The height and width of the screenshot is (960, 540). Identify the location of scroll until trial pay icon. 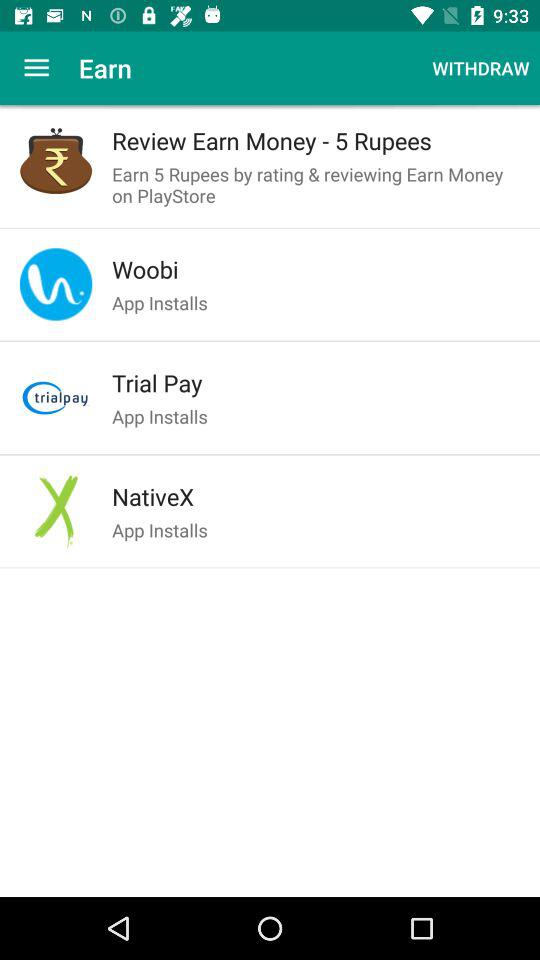
(316, 383).